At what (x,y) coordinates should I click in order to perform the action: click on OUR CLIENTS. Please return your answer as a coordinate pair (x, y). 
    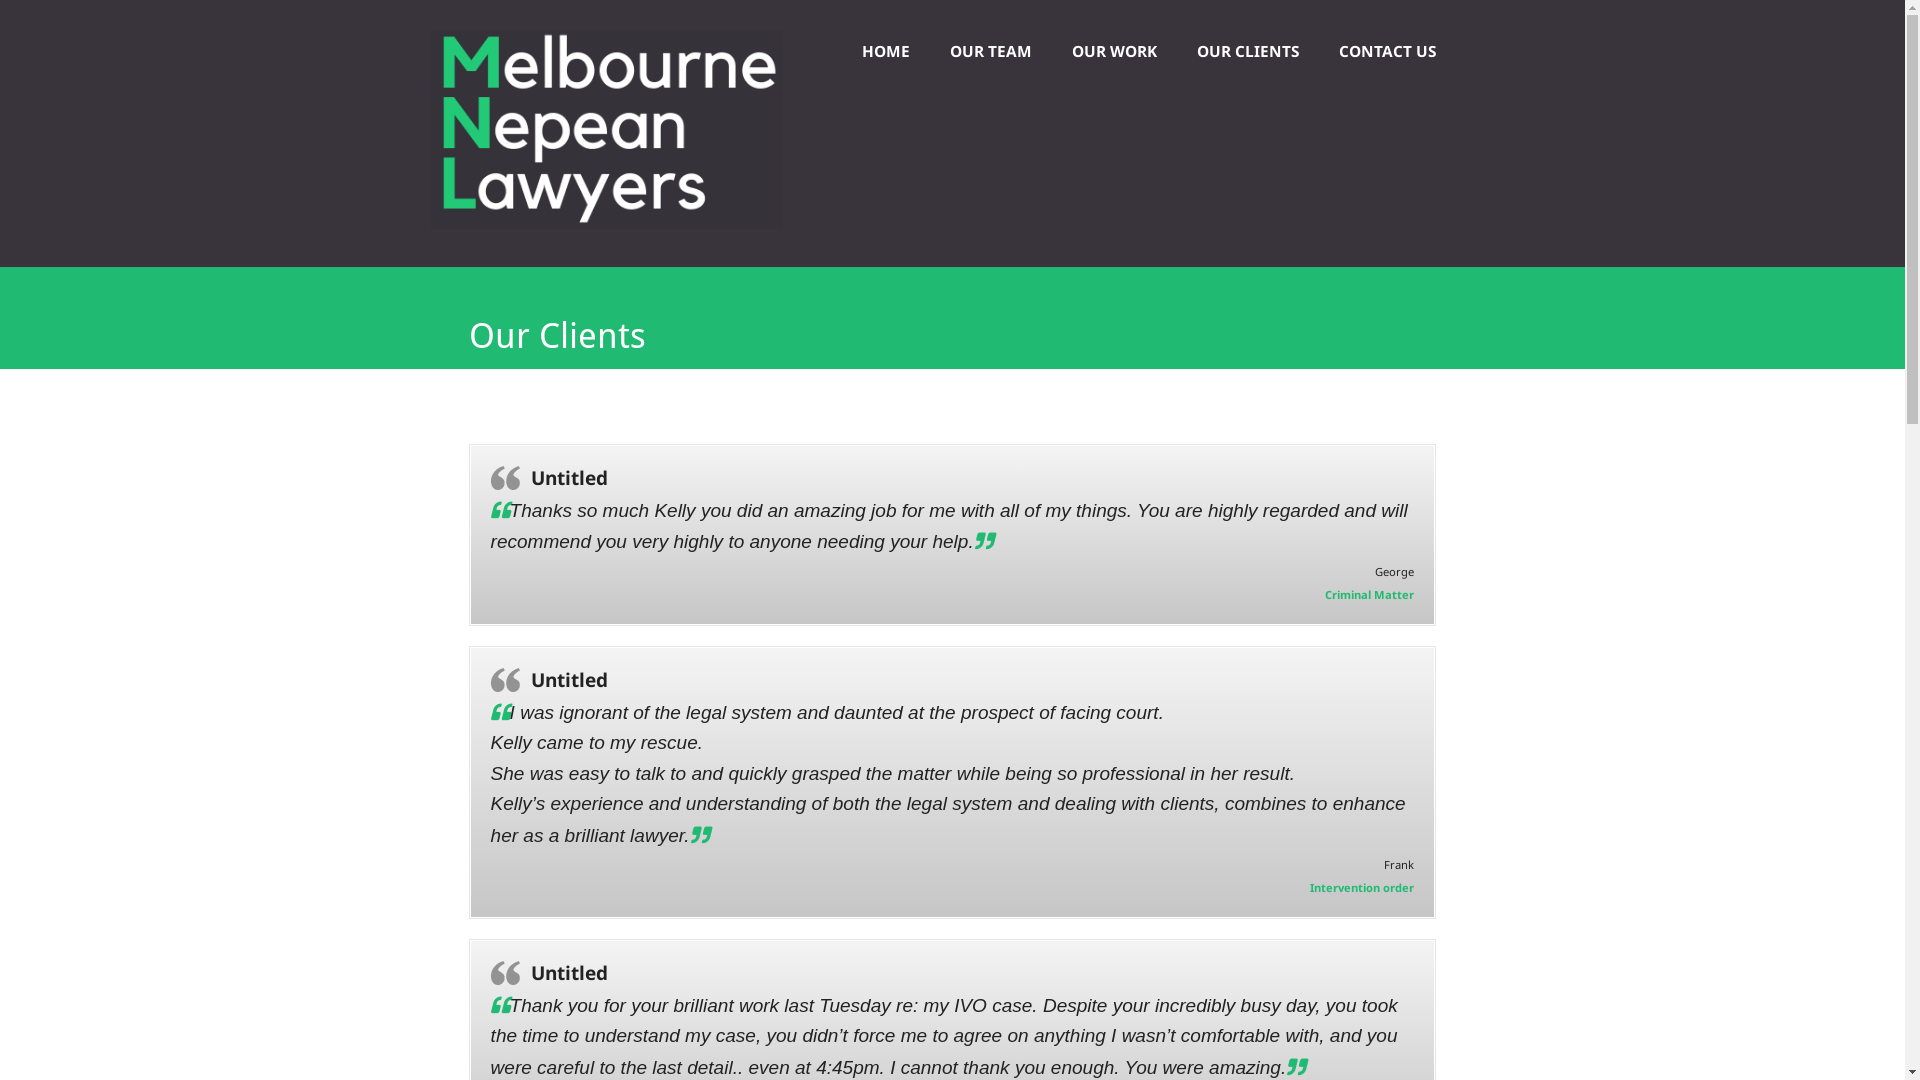
    Looking at the image, I should click on (1248, 52).